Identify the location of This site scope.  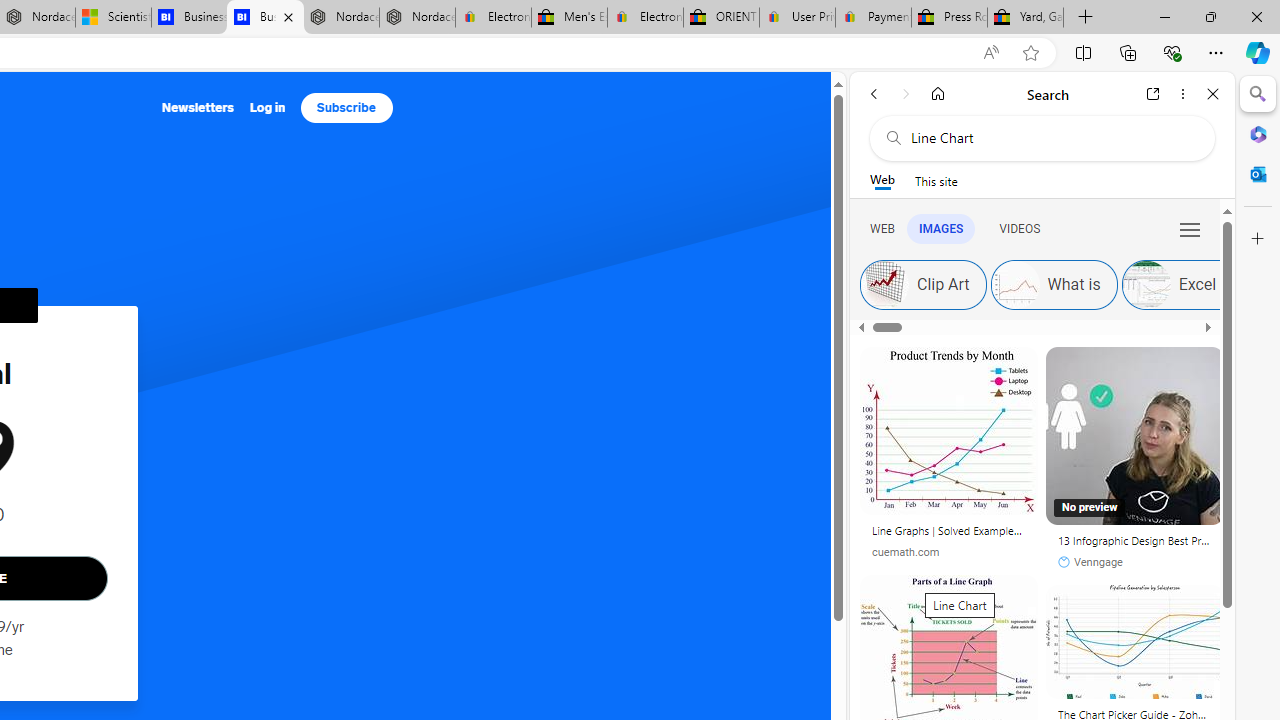
(936, 180).